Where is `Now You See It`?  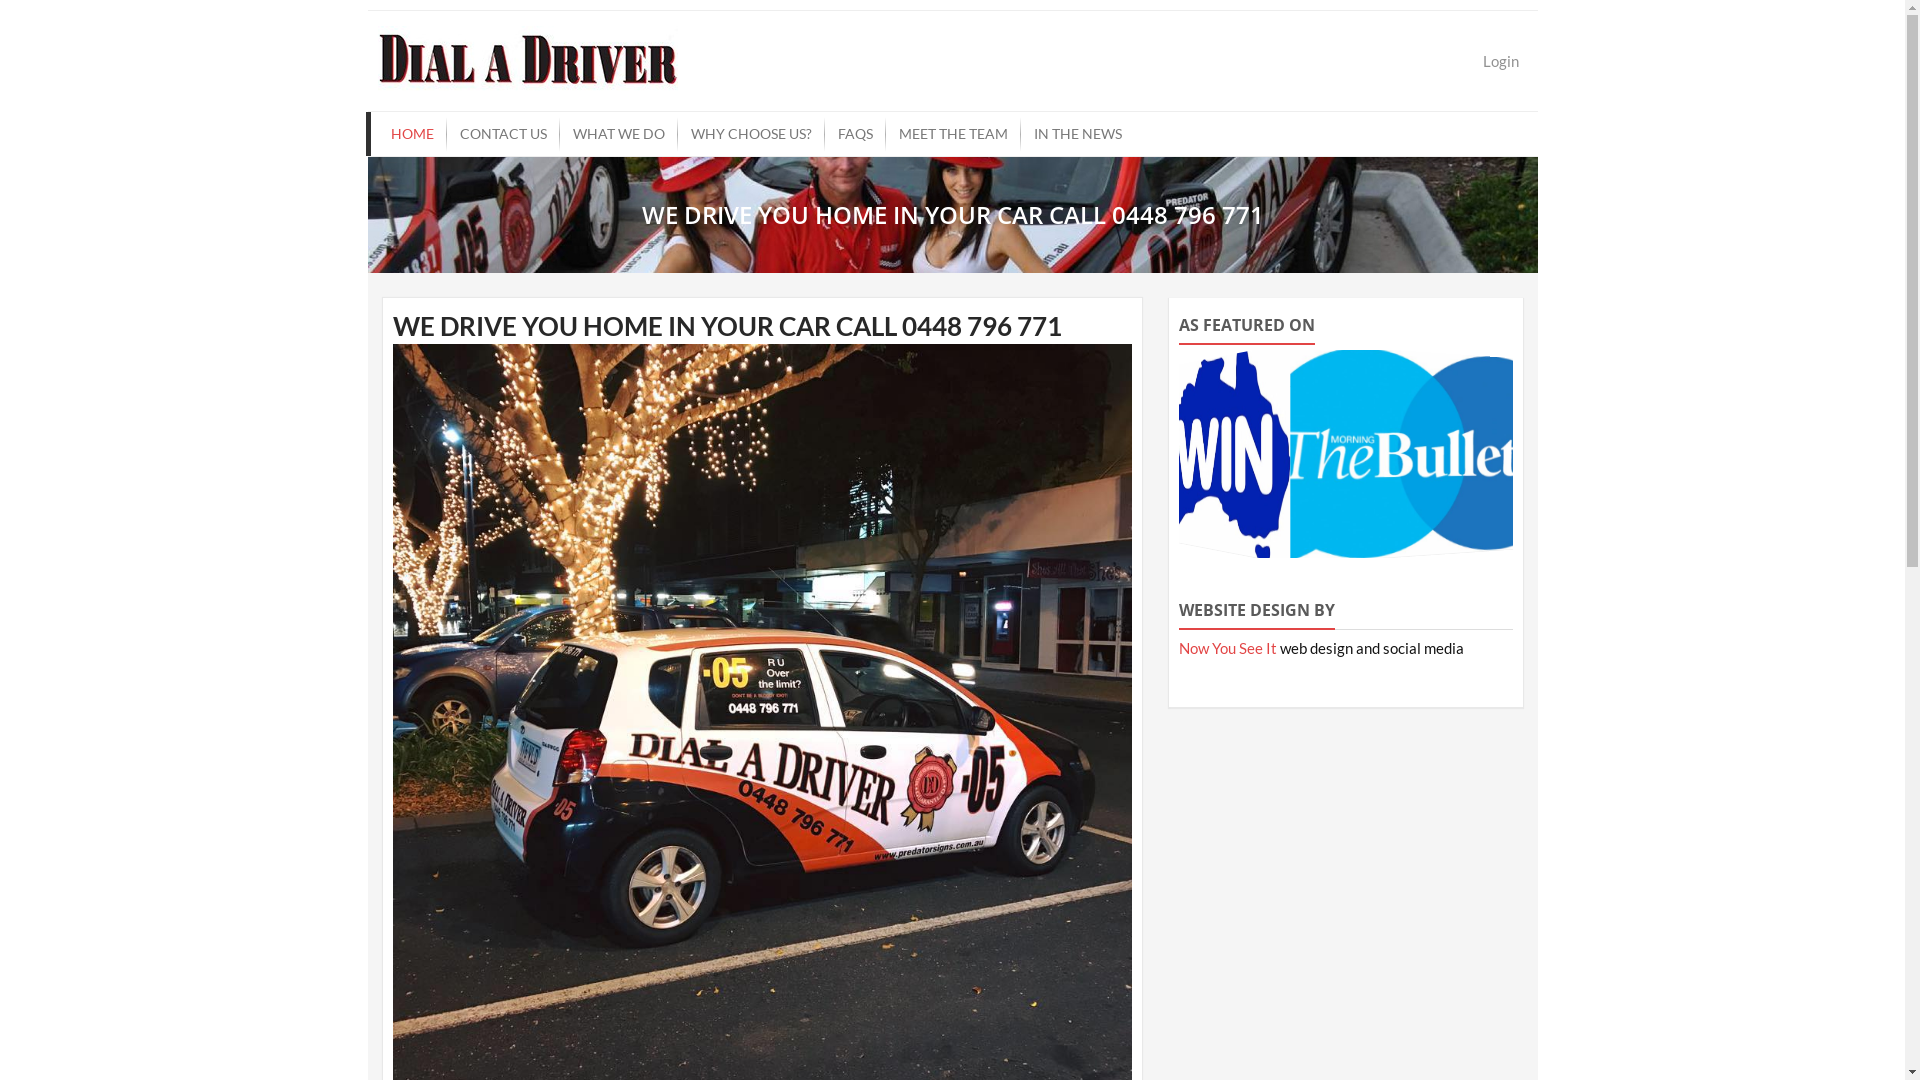 Now You See It is located at coordinates (1228, 648).